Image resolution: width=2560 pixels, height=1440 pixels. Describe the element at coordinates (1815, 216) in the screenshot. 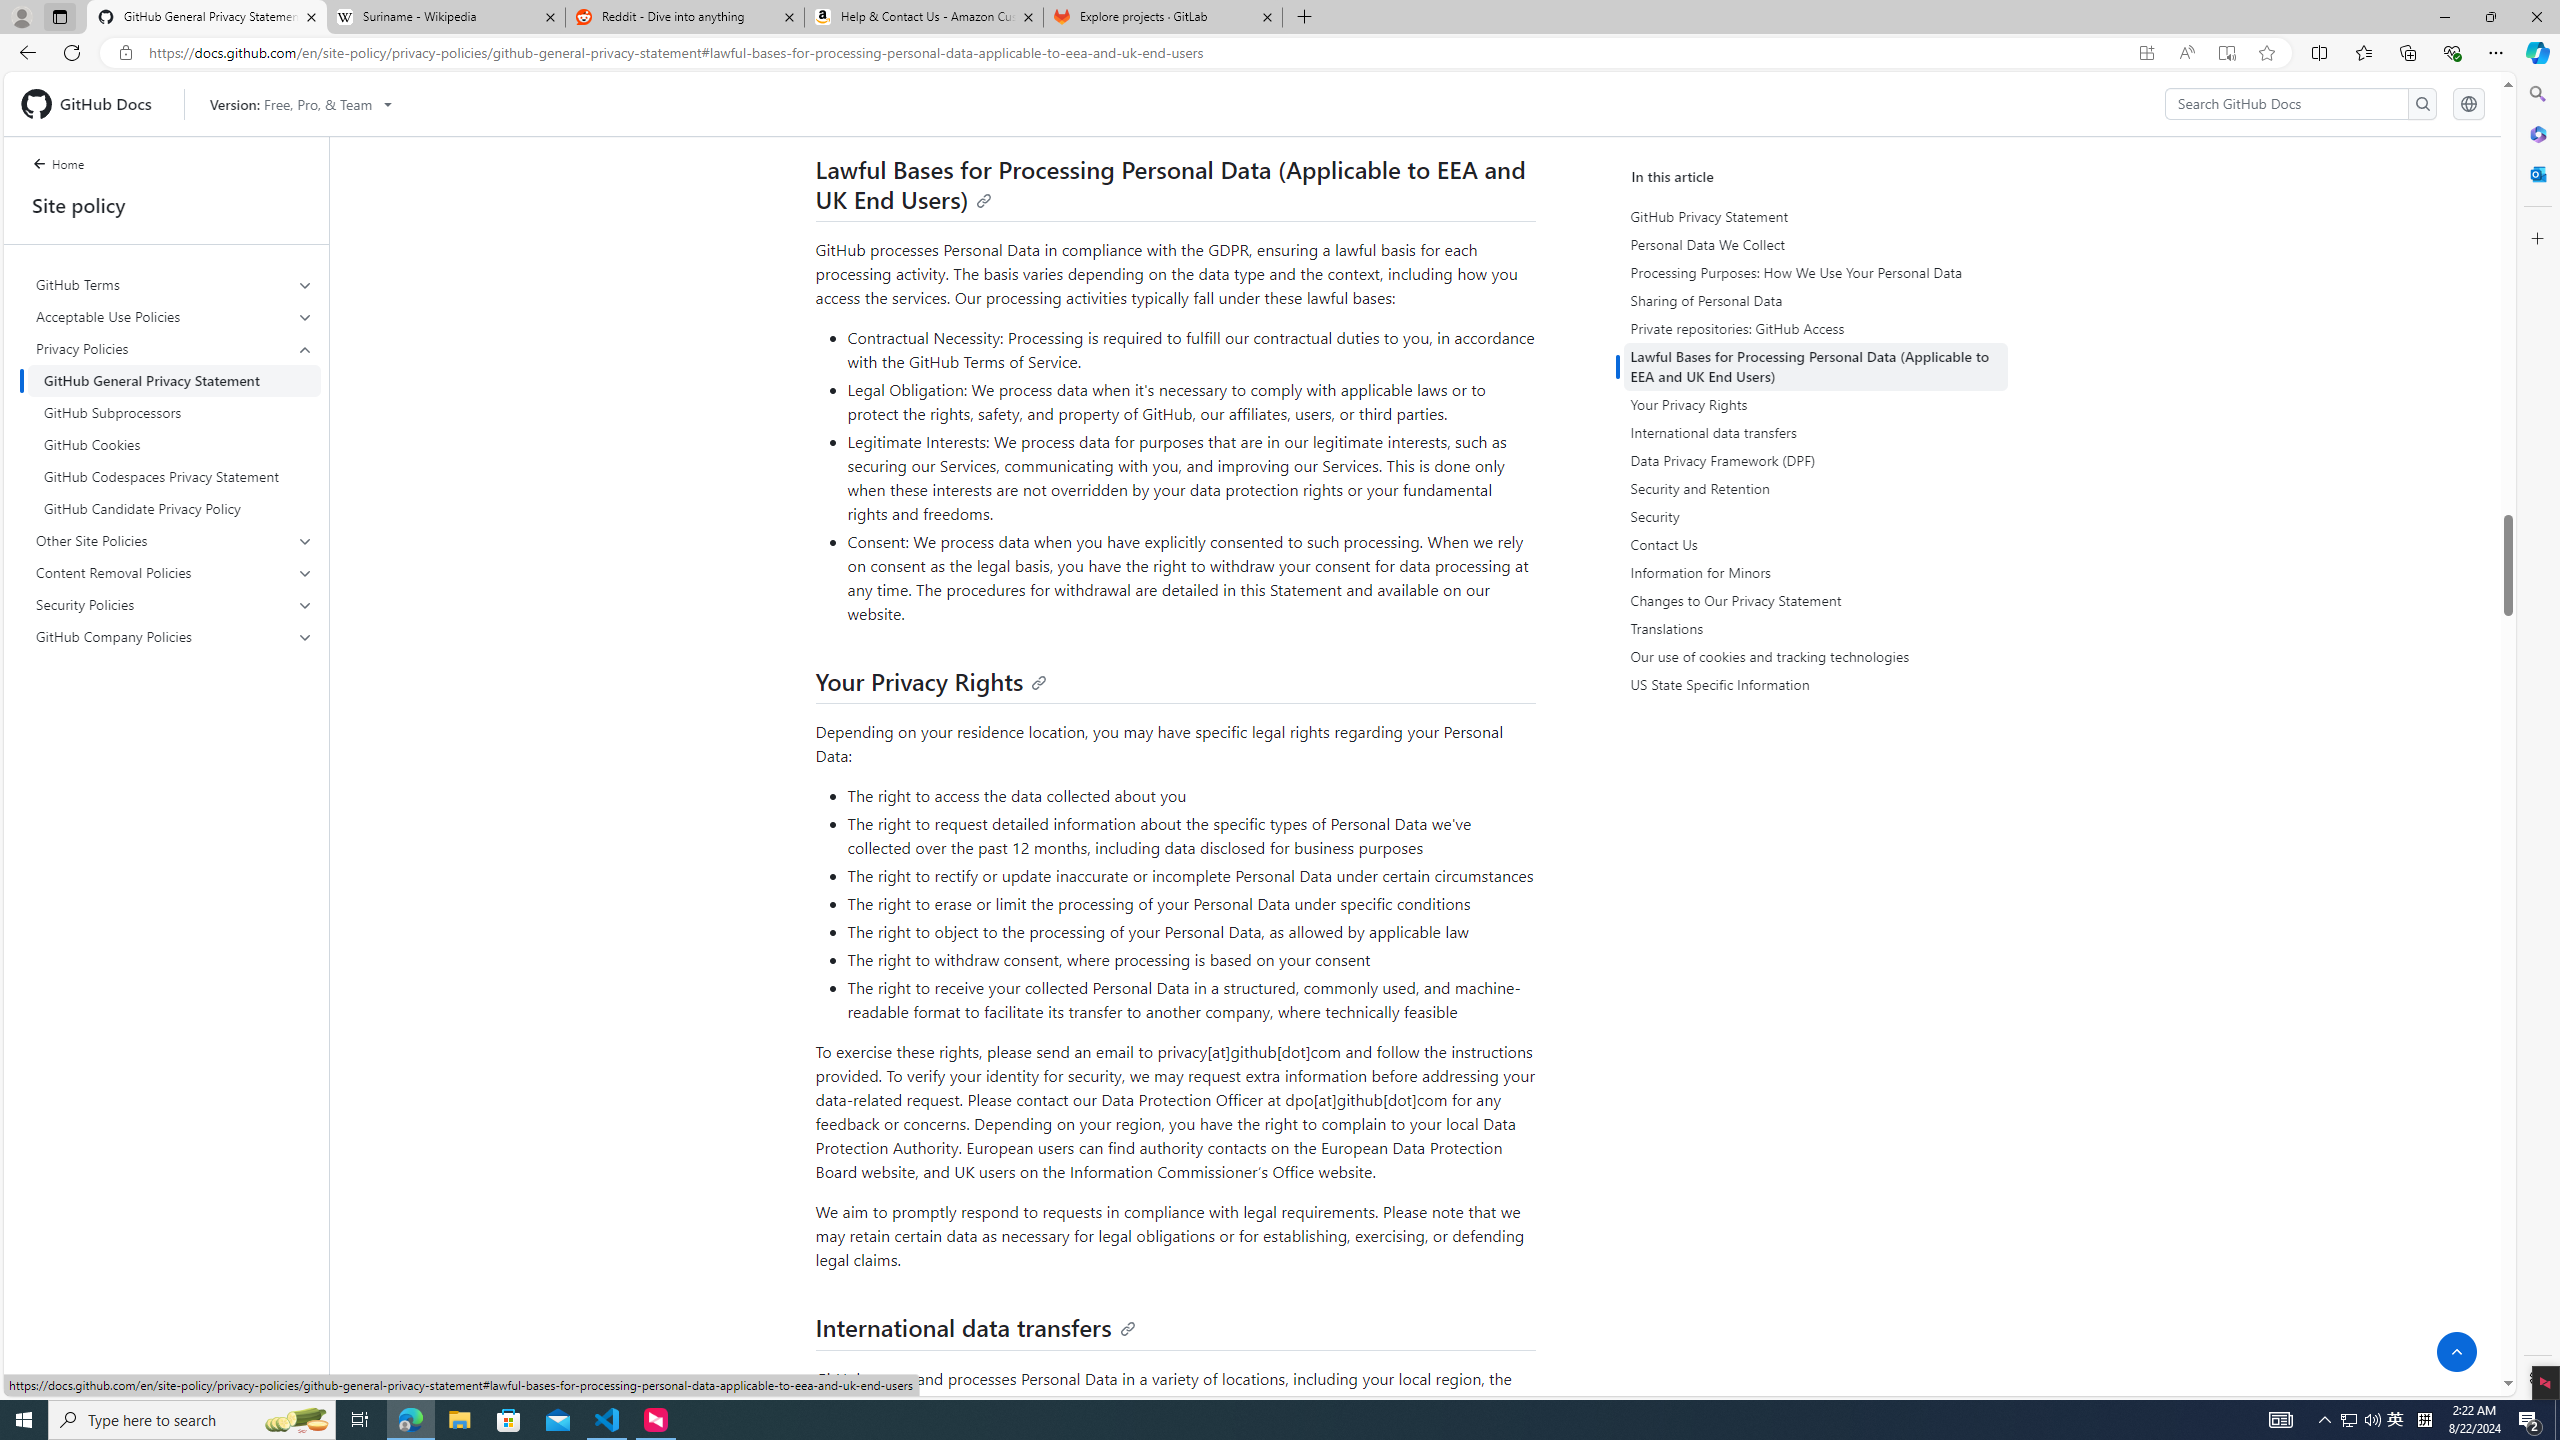

I see `GitHub Privacy Statement` at that location.